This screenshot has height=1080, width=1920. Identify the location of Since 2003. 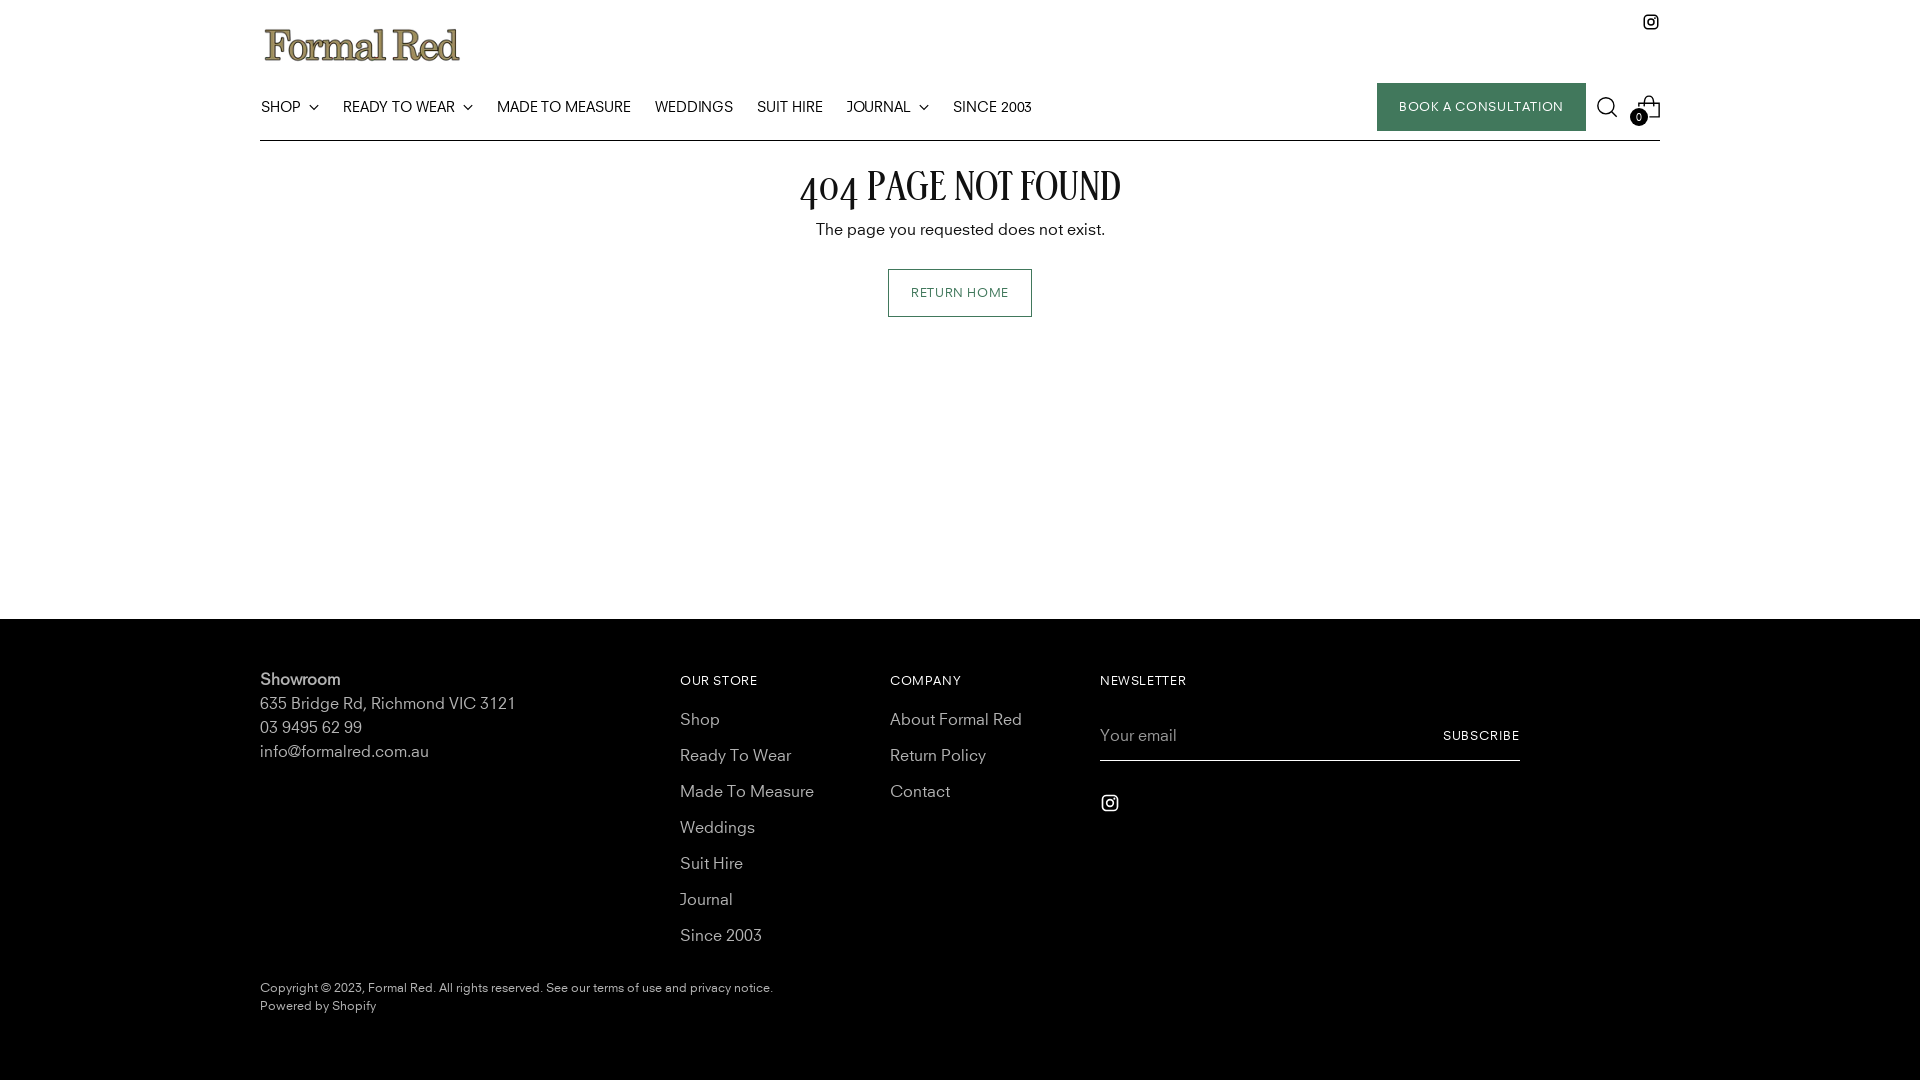
(721, 935).